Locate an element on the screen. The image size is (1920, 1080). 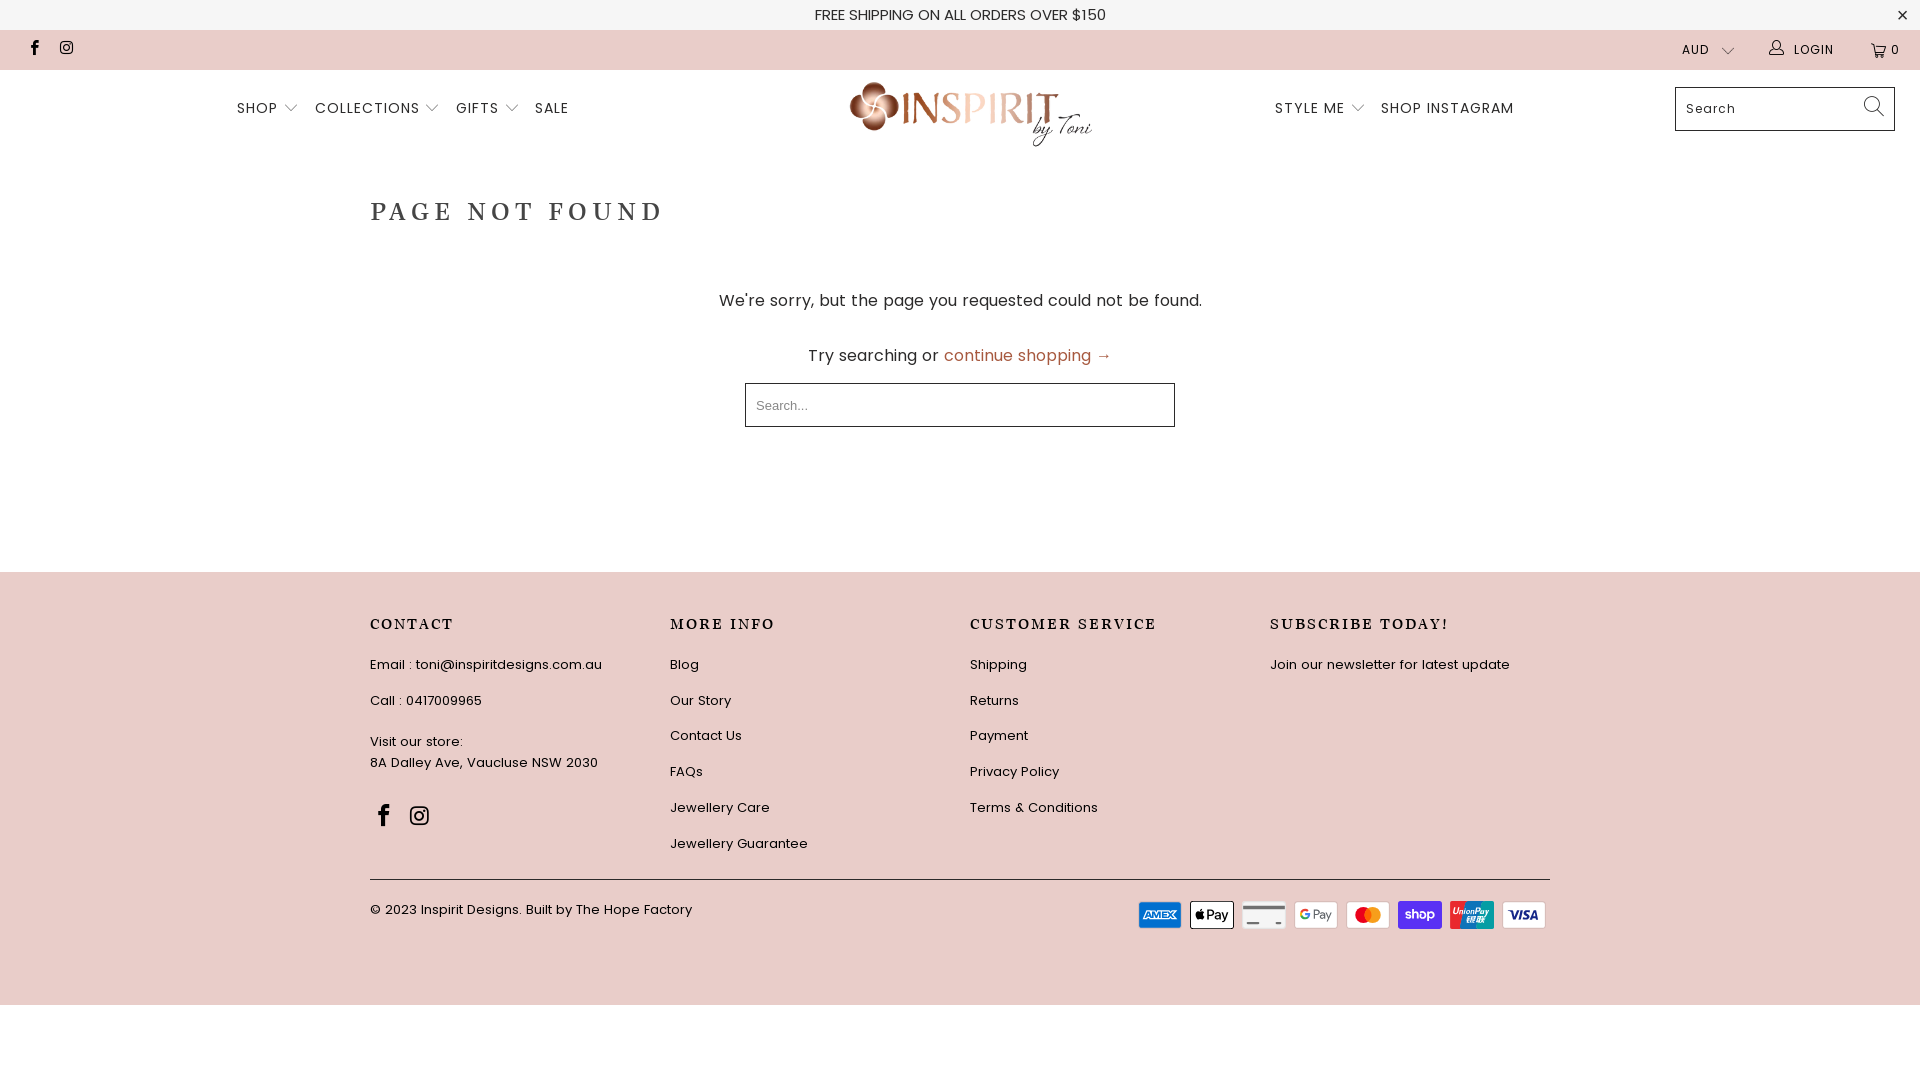
SHOP is located at coordinates (268, 109).